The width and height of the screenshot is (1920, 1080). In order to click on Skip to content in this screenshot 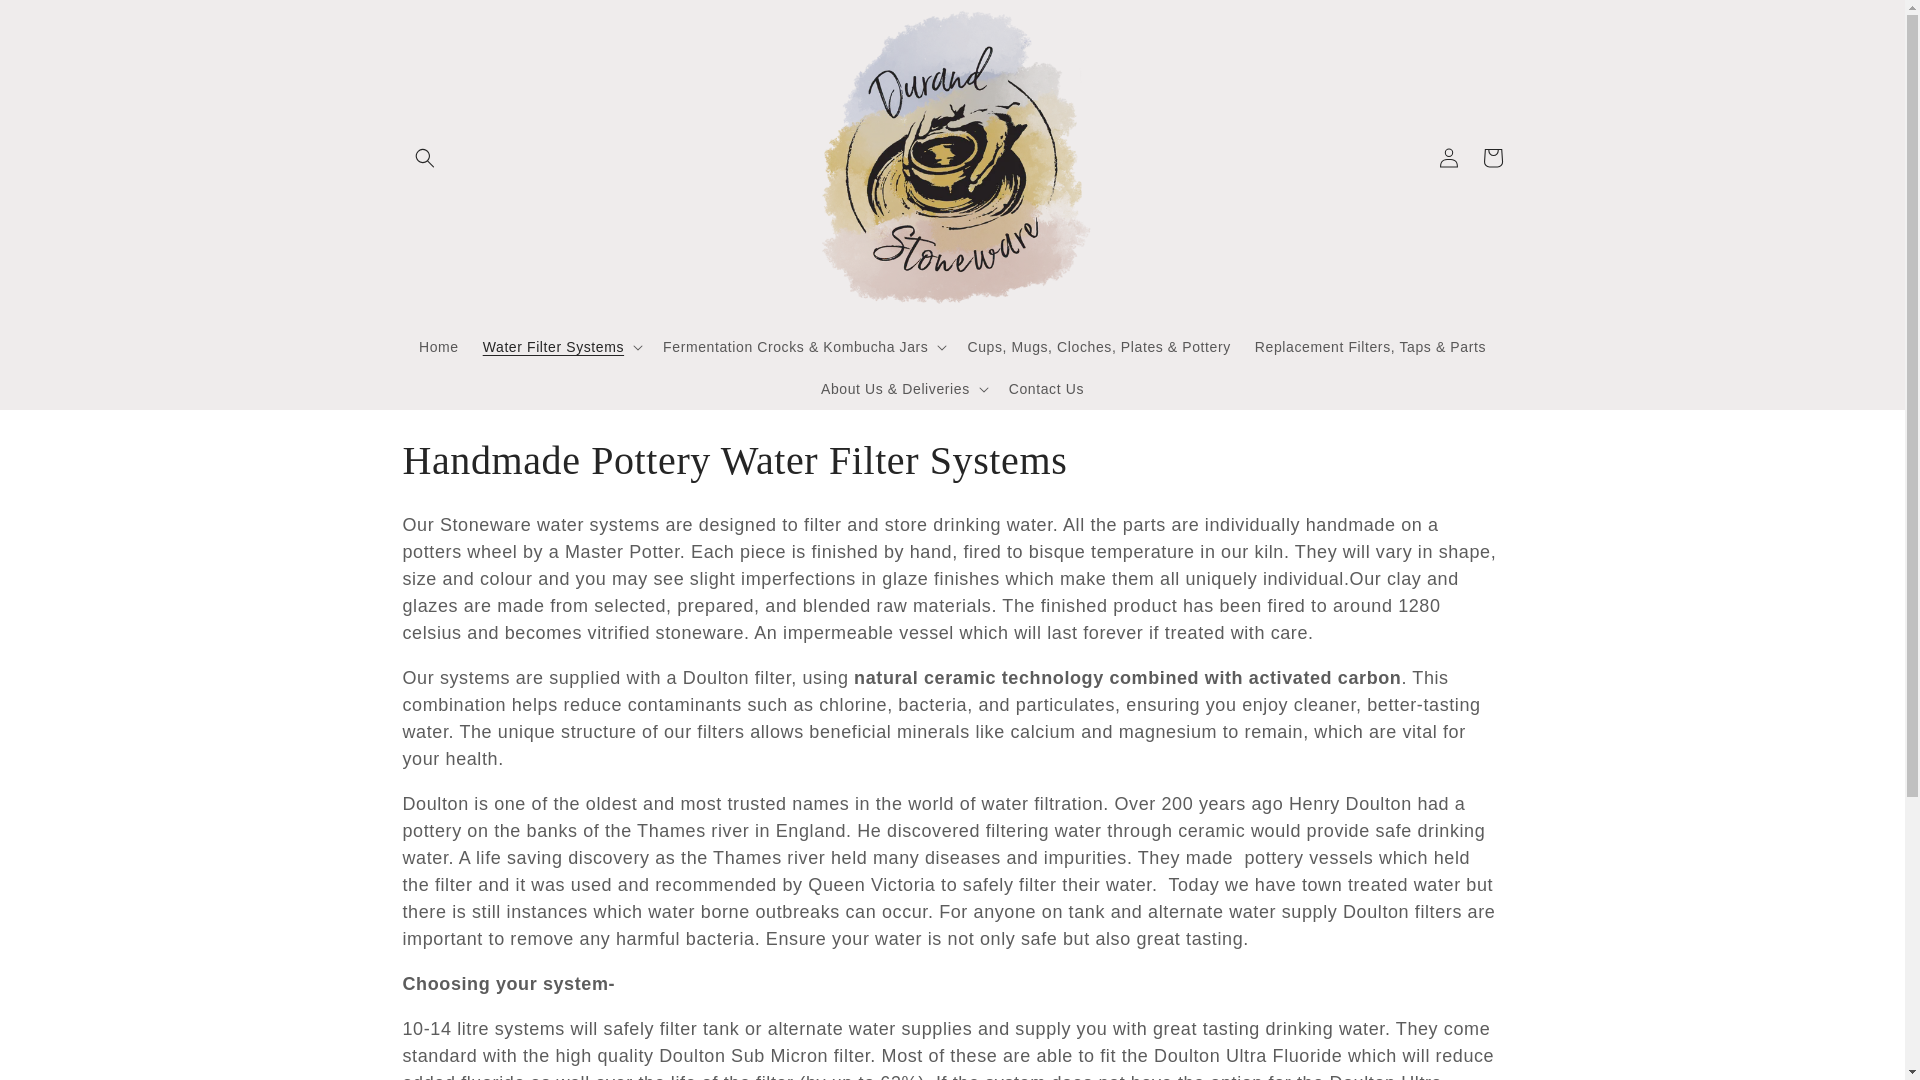, I will do `click(60, 23)`.